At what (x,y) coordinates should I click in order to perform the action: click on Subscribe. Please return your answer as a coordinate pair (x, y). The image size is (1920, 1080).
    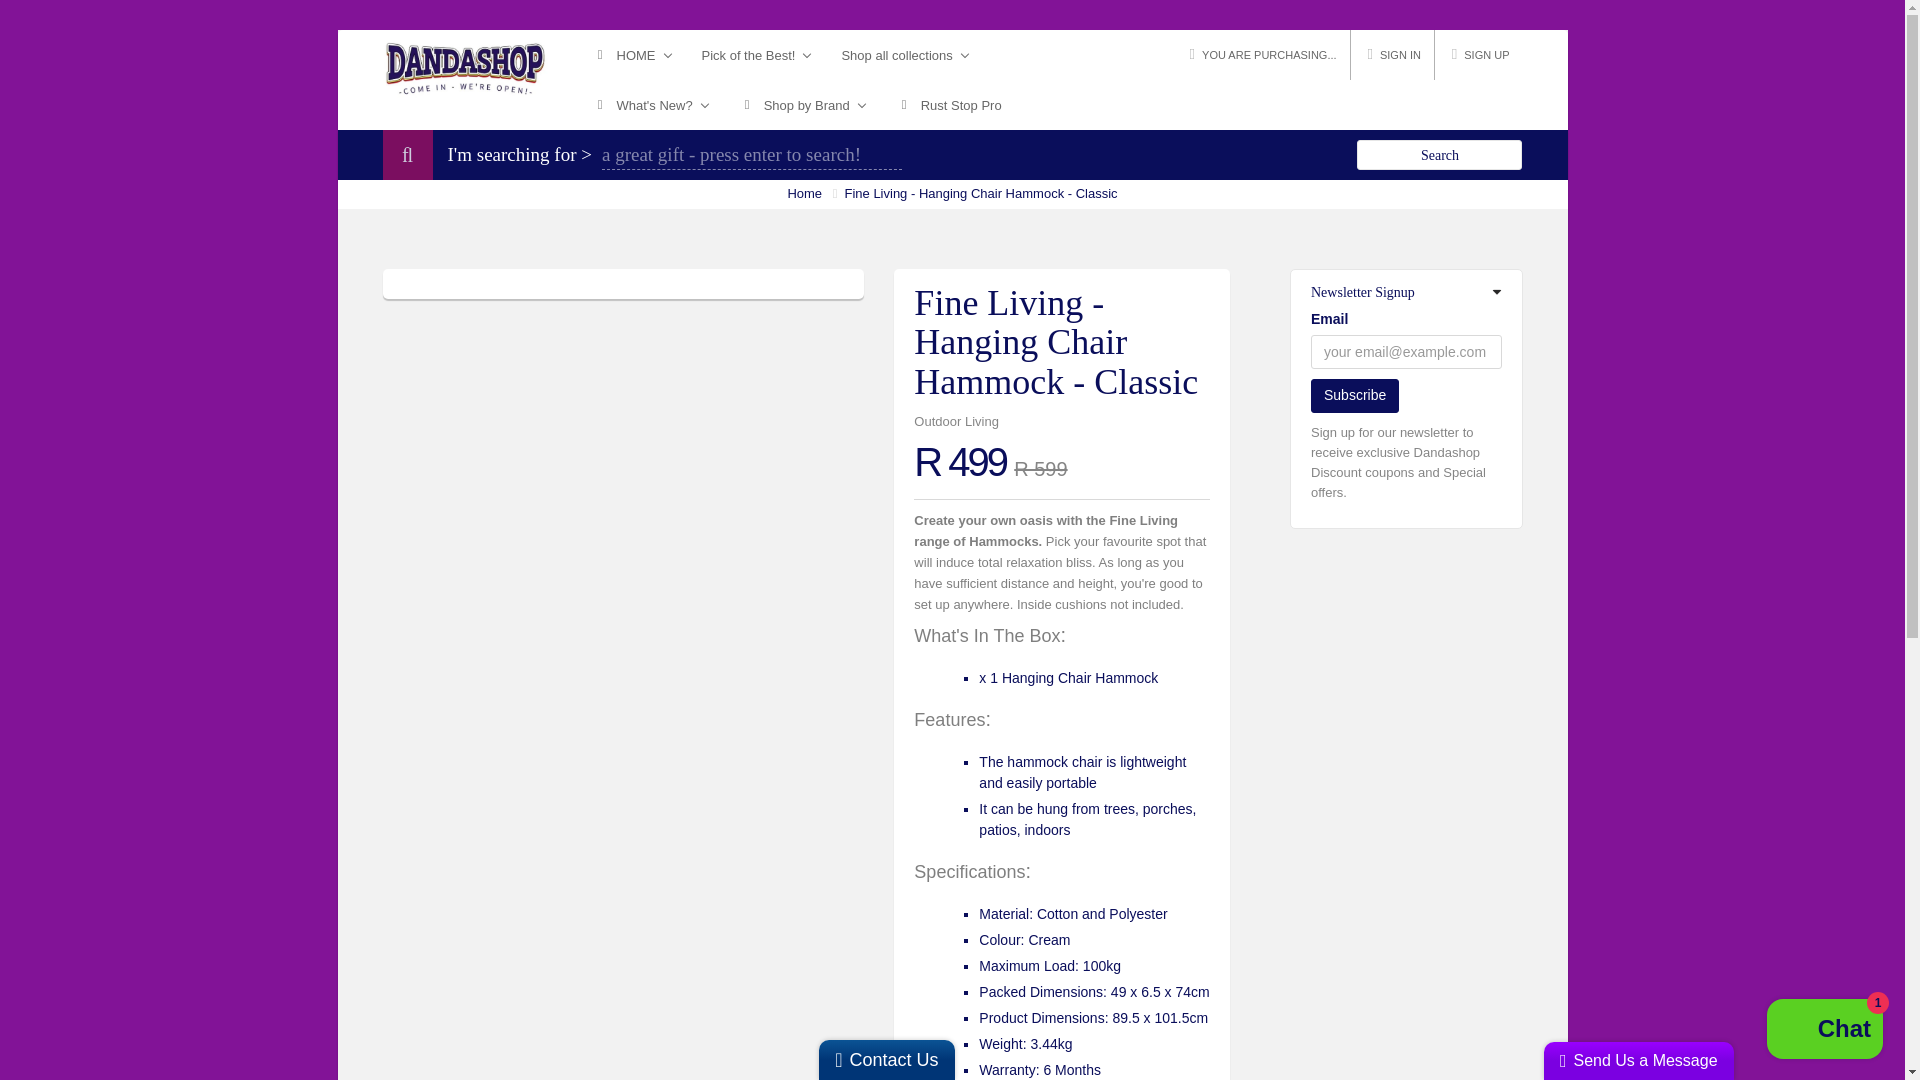
    Looking at the image, I should click on (1355, 396).